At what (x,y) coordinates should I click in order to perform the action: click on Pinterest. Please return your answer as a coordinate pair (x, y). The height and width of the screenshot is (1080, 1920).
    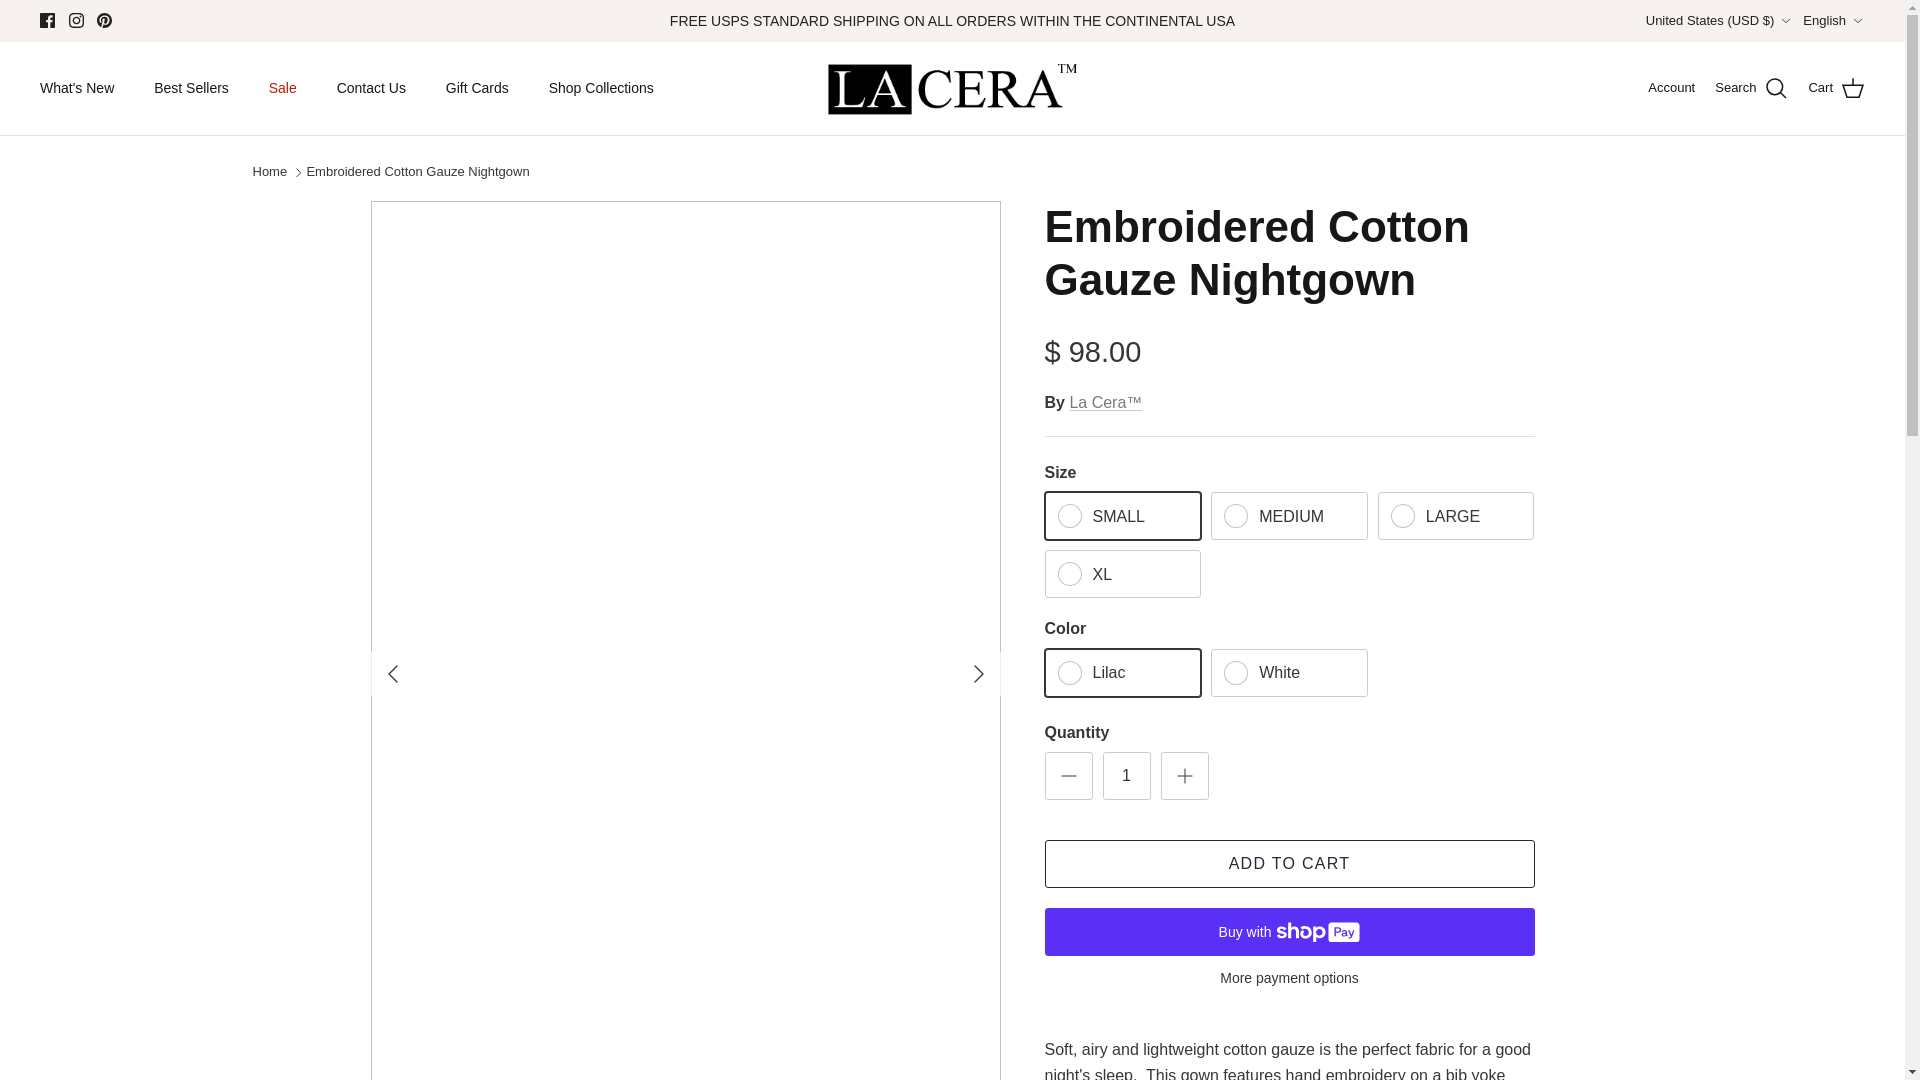
    Looking at the image, I should click on (104, 20).